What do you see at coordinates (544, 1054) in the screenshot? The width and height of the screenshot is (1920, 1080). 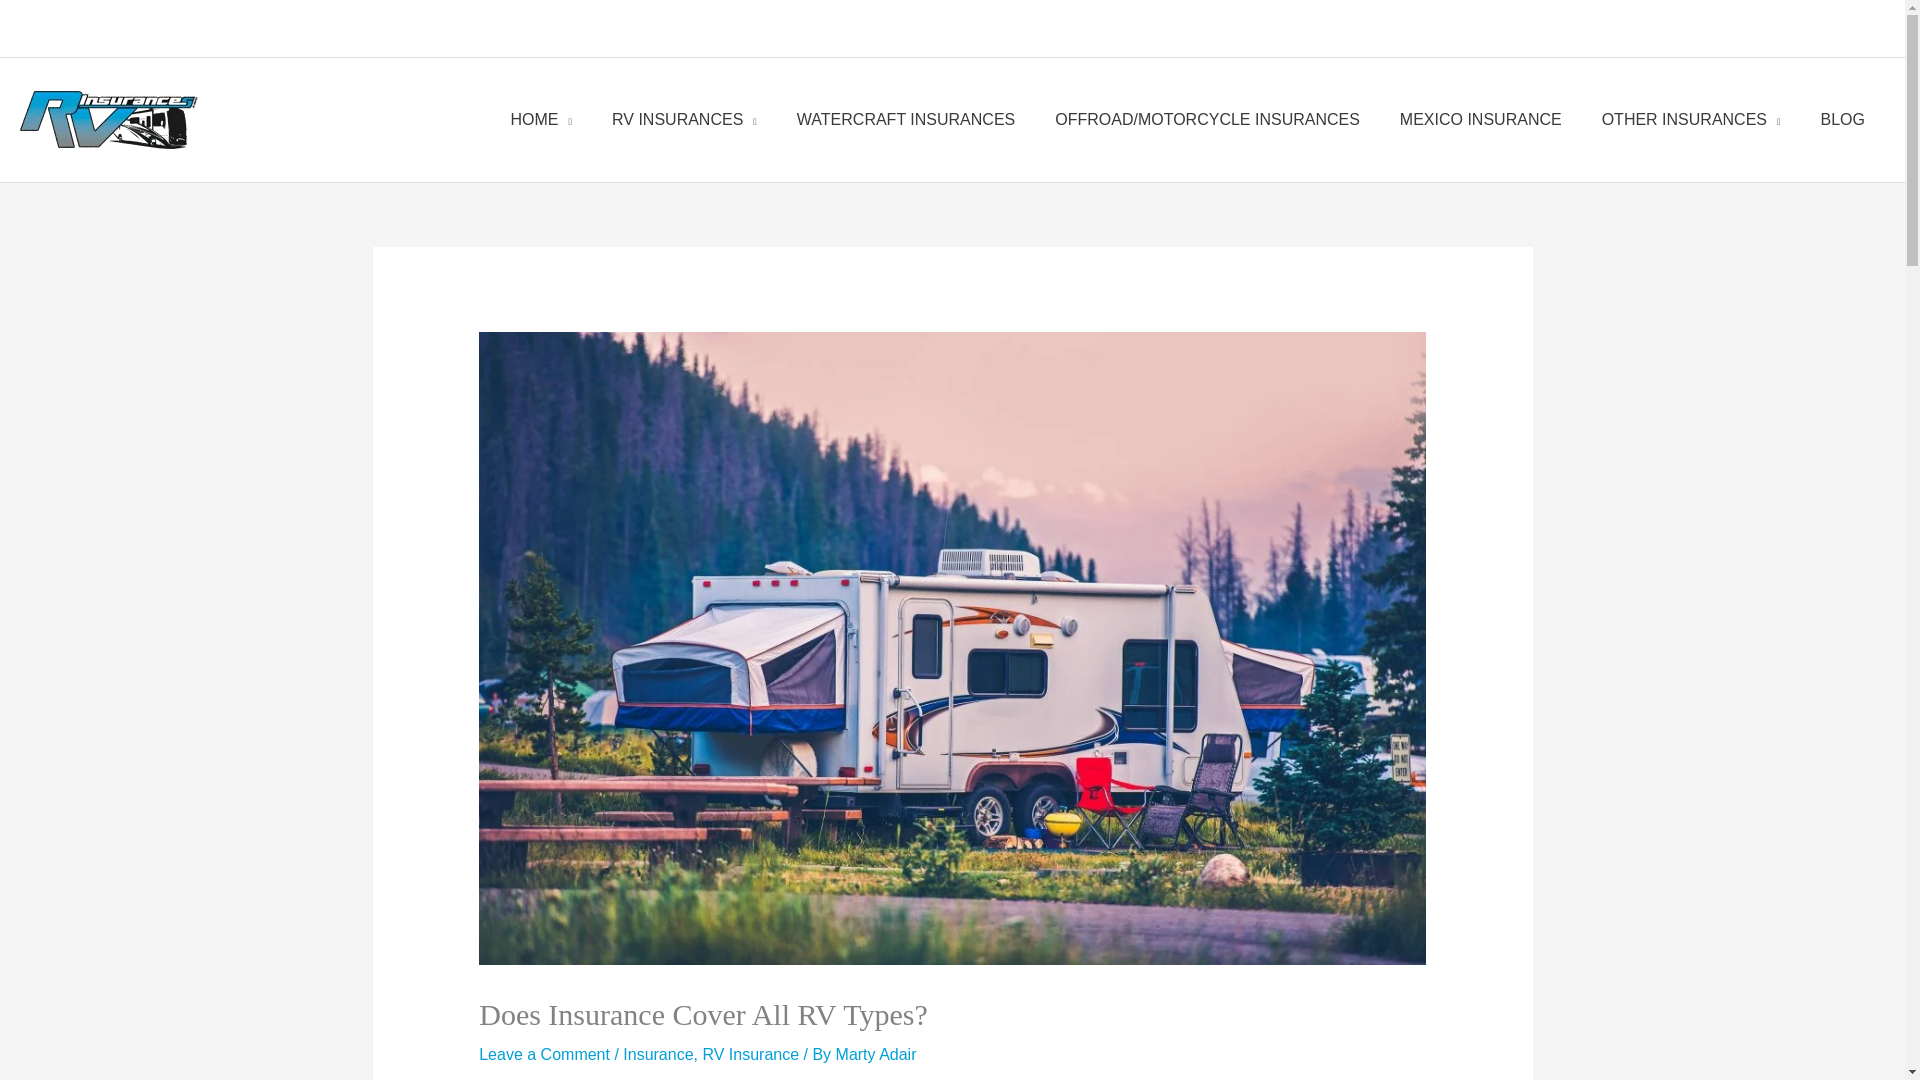 I see `Leave a Comment` at bounding box center [544, 1054].